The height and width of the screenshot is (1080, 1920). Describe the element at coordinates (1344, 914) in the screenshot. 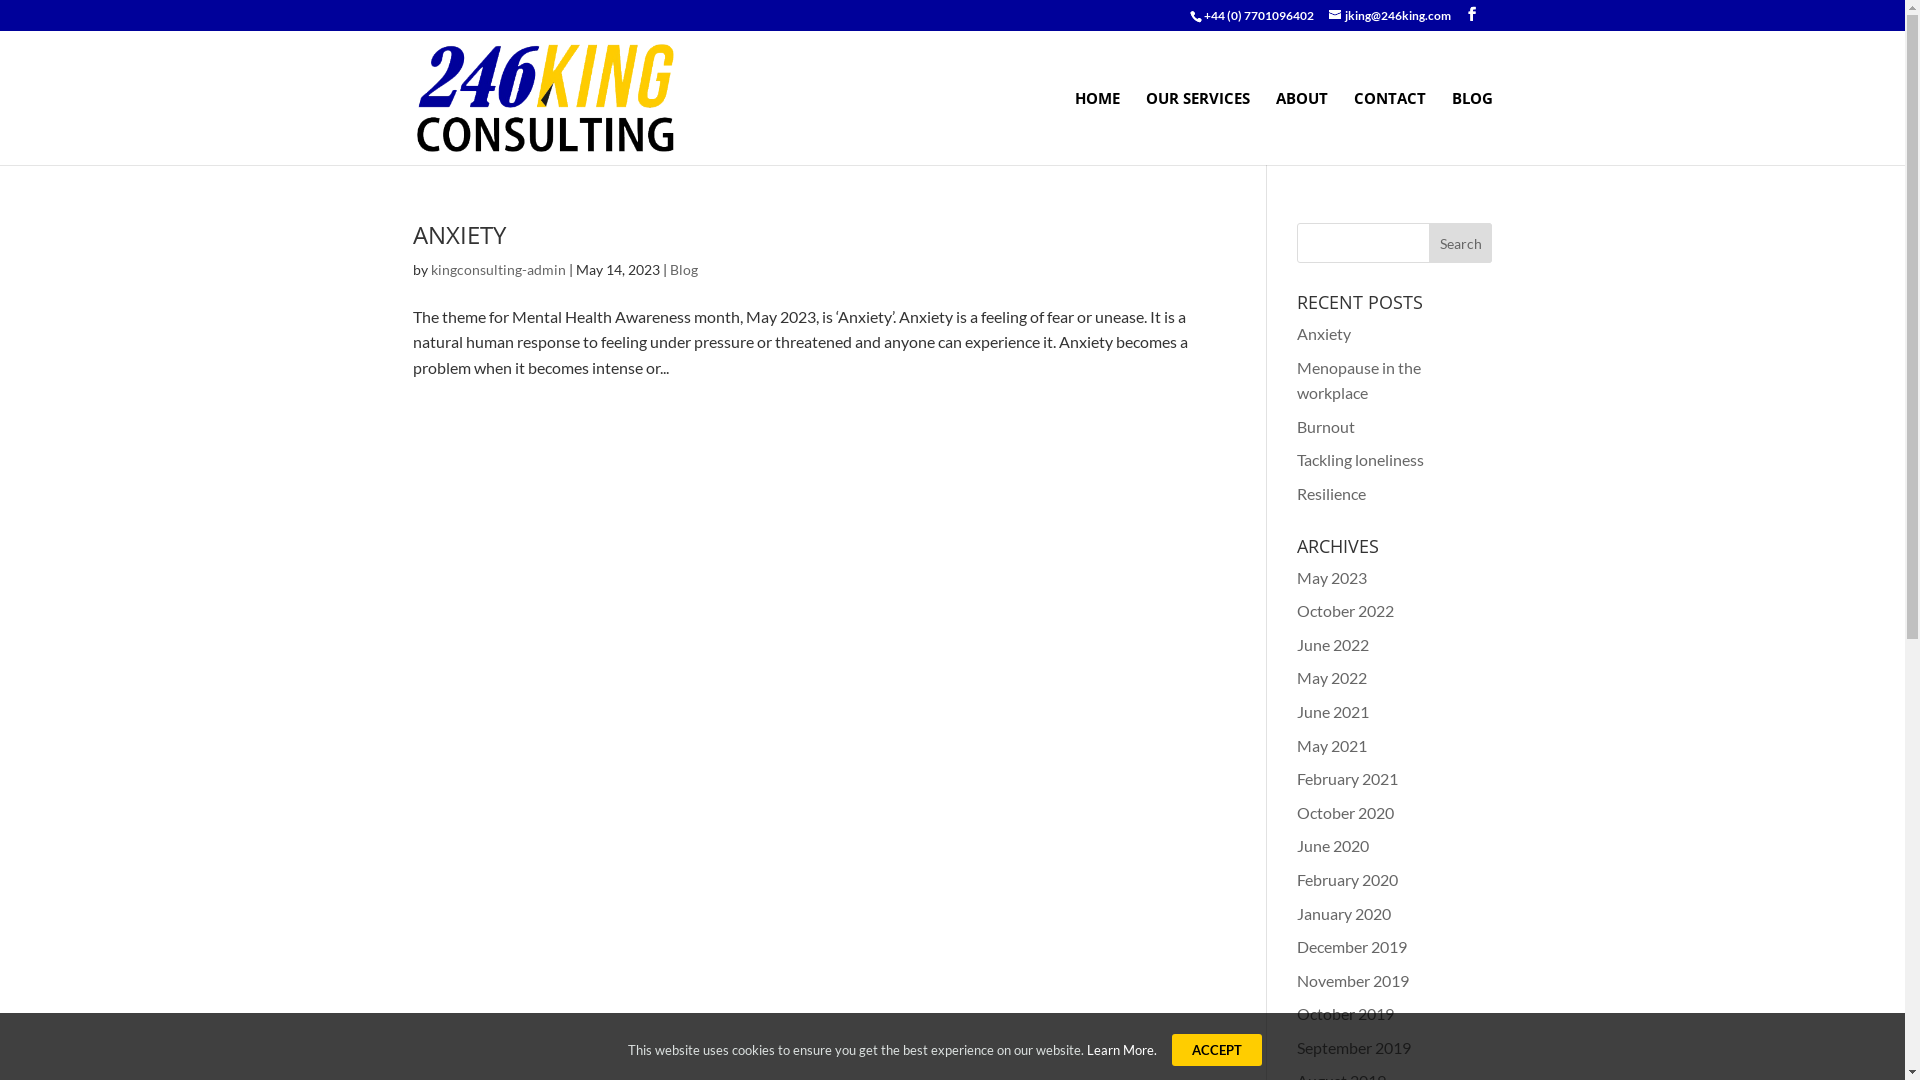

I see `January 2020` at that location.